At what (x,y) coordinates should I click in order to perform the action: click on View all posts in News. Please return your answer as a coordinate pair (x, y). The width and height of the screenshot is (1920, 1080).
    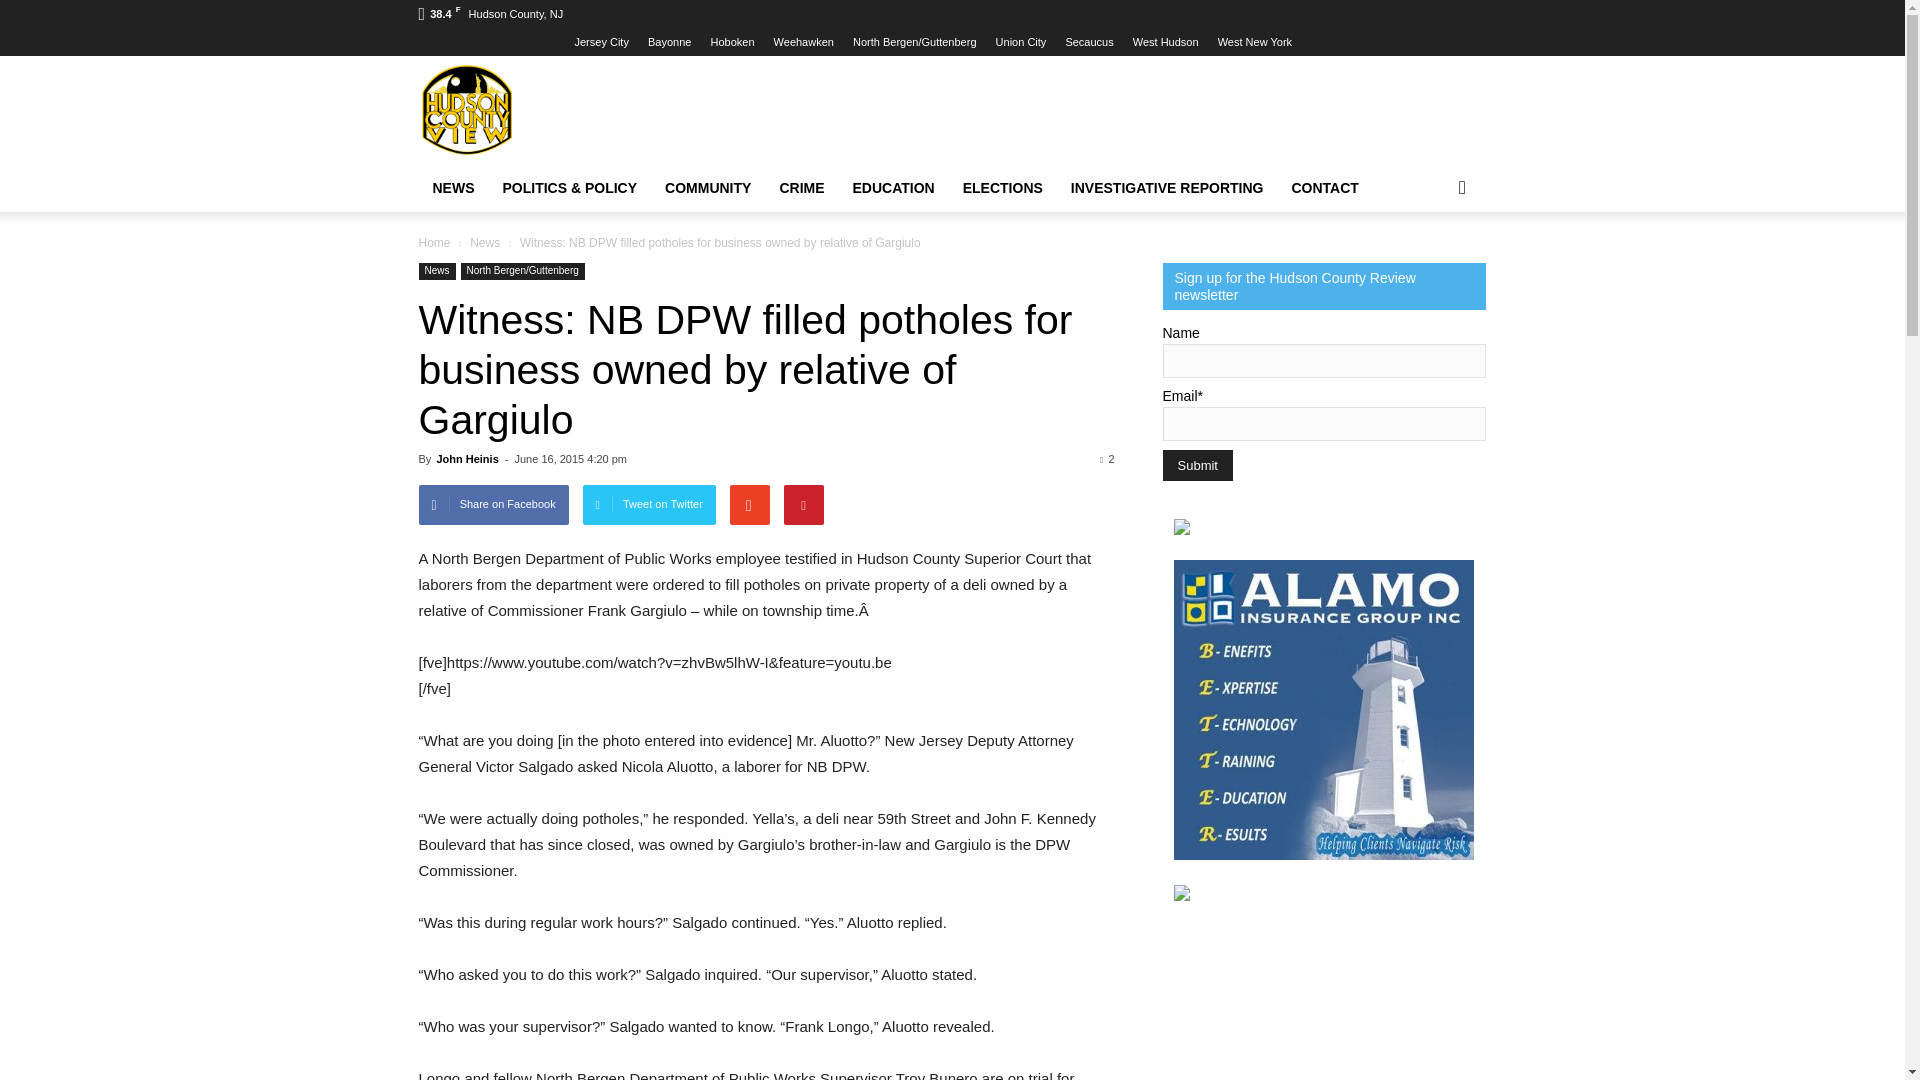
    Looking at the image, I should click on (486, 242).